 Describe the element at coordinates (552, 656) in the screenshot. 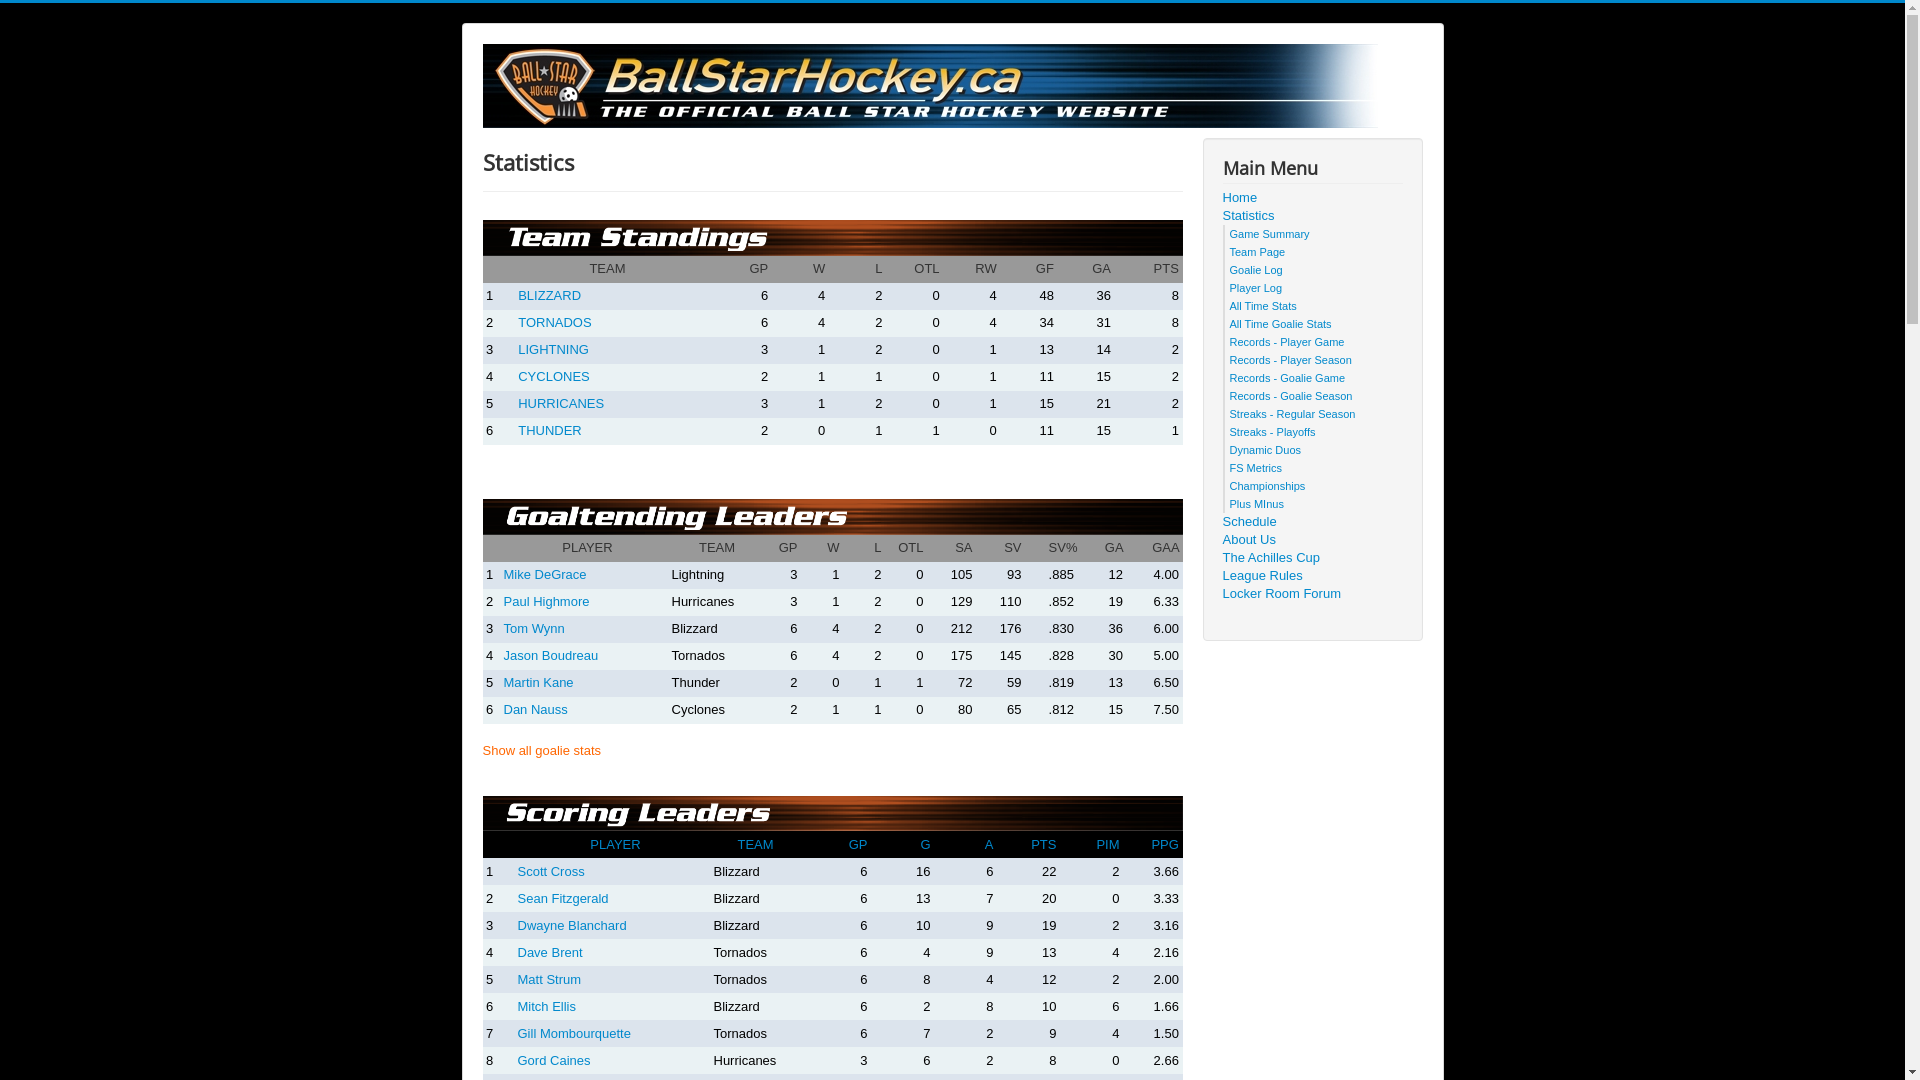

I see `Jason Boudreau` at that location.